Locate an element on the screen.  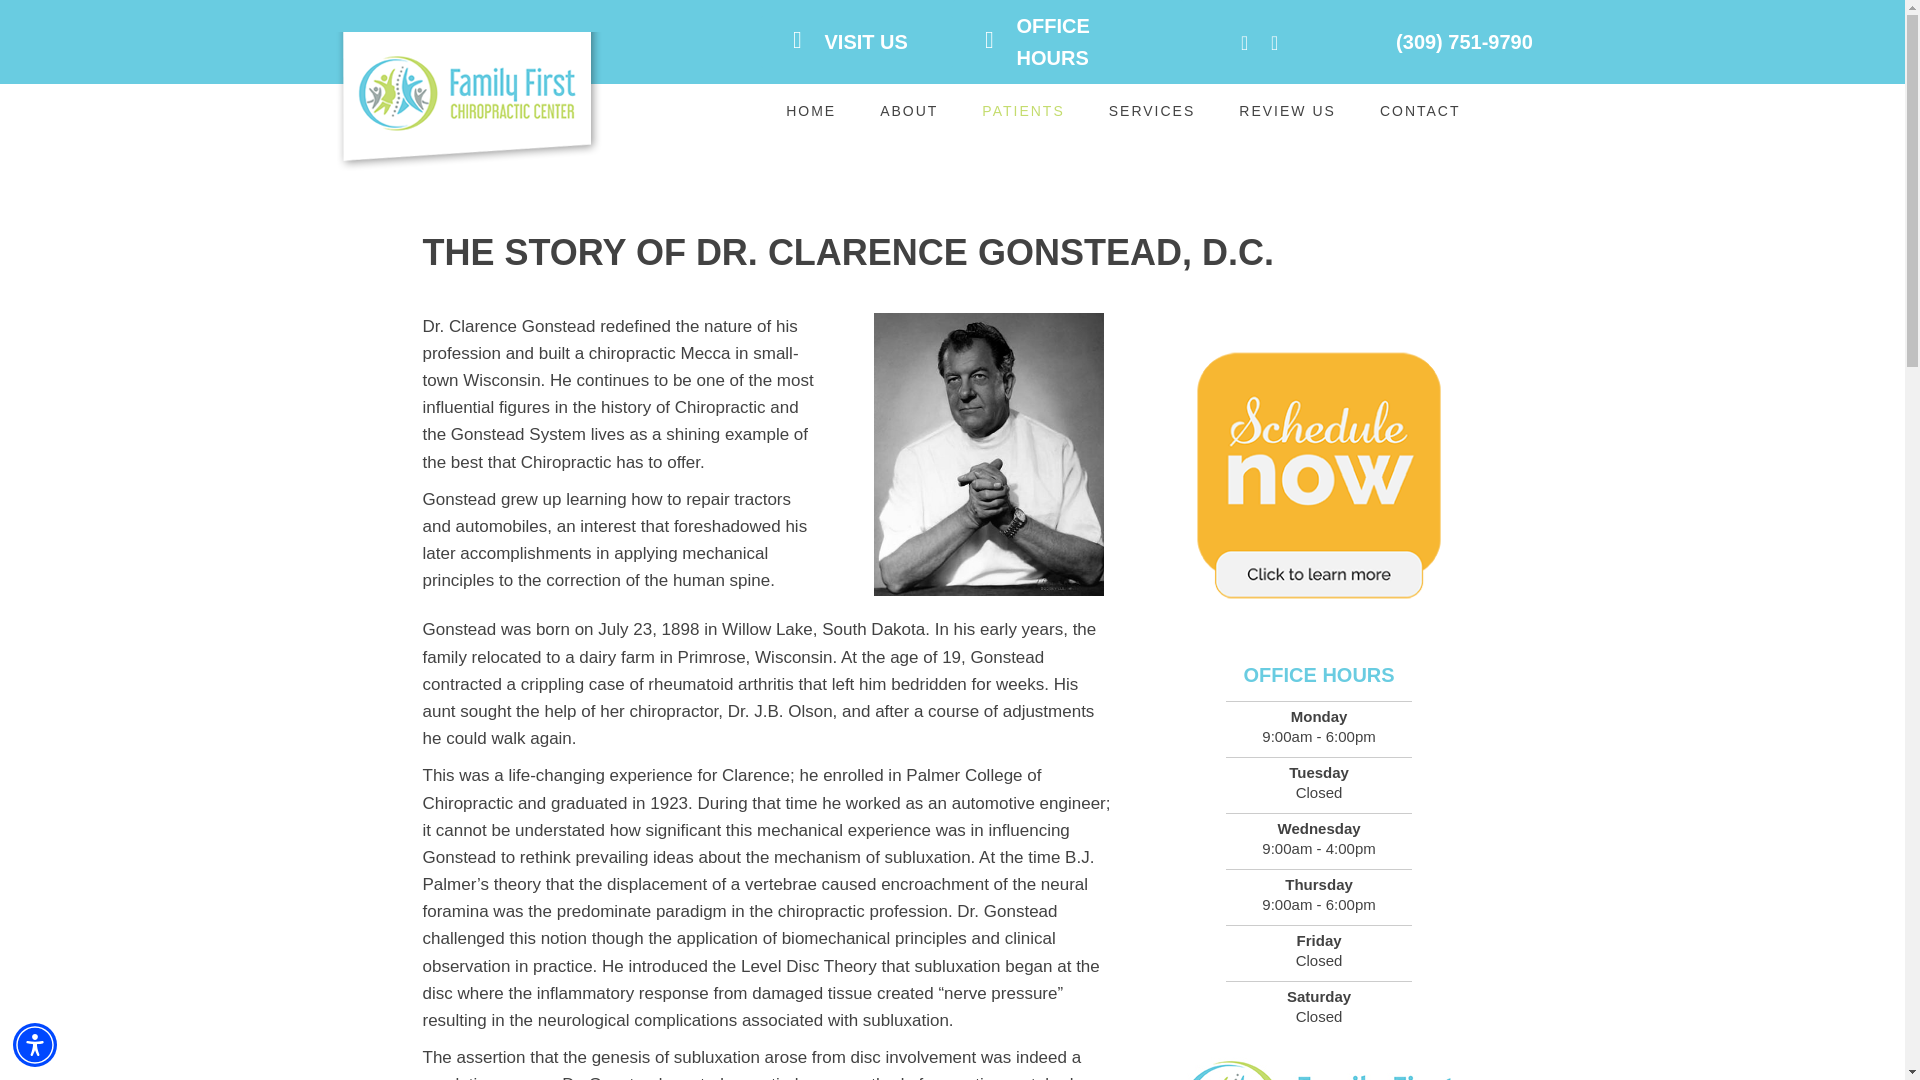
HOME is located at coordinates (810, 110).